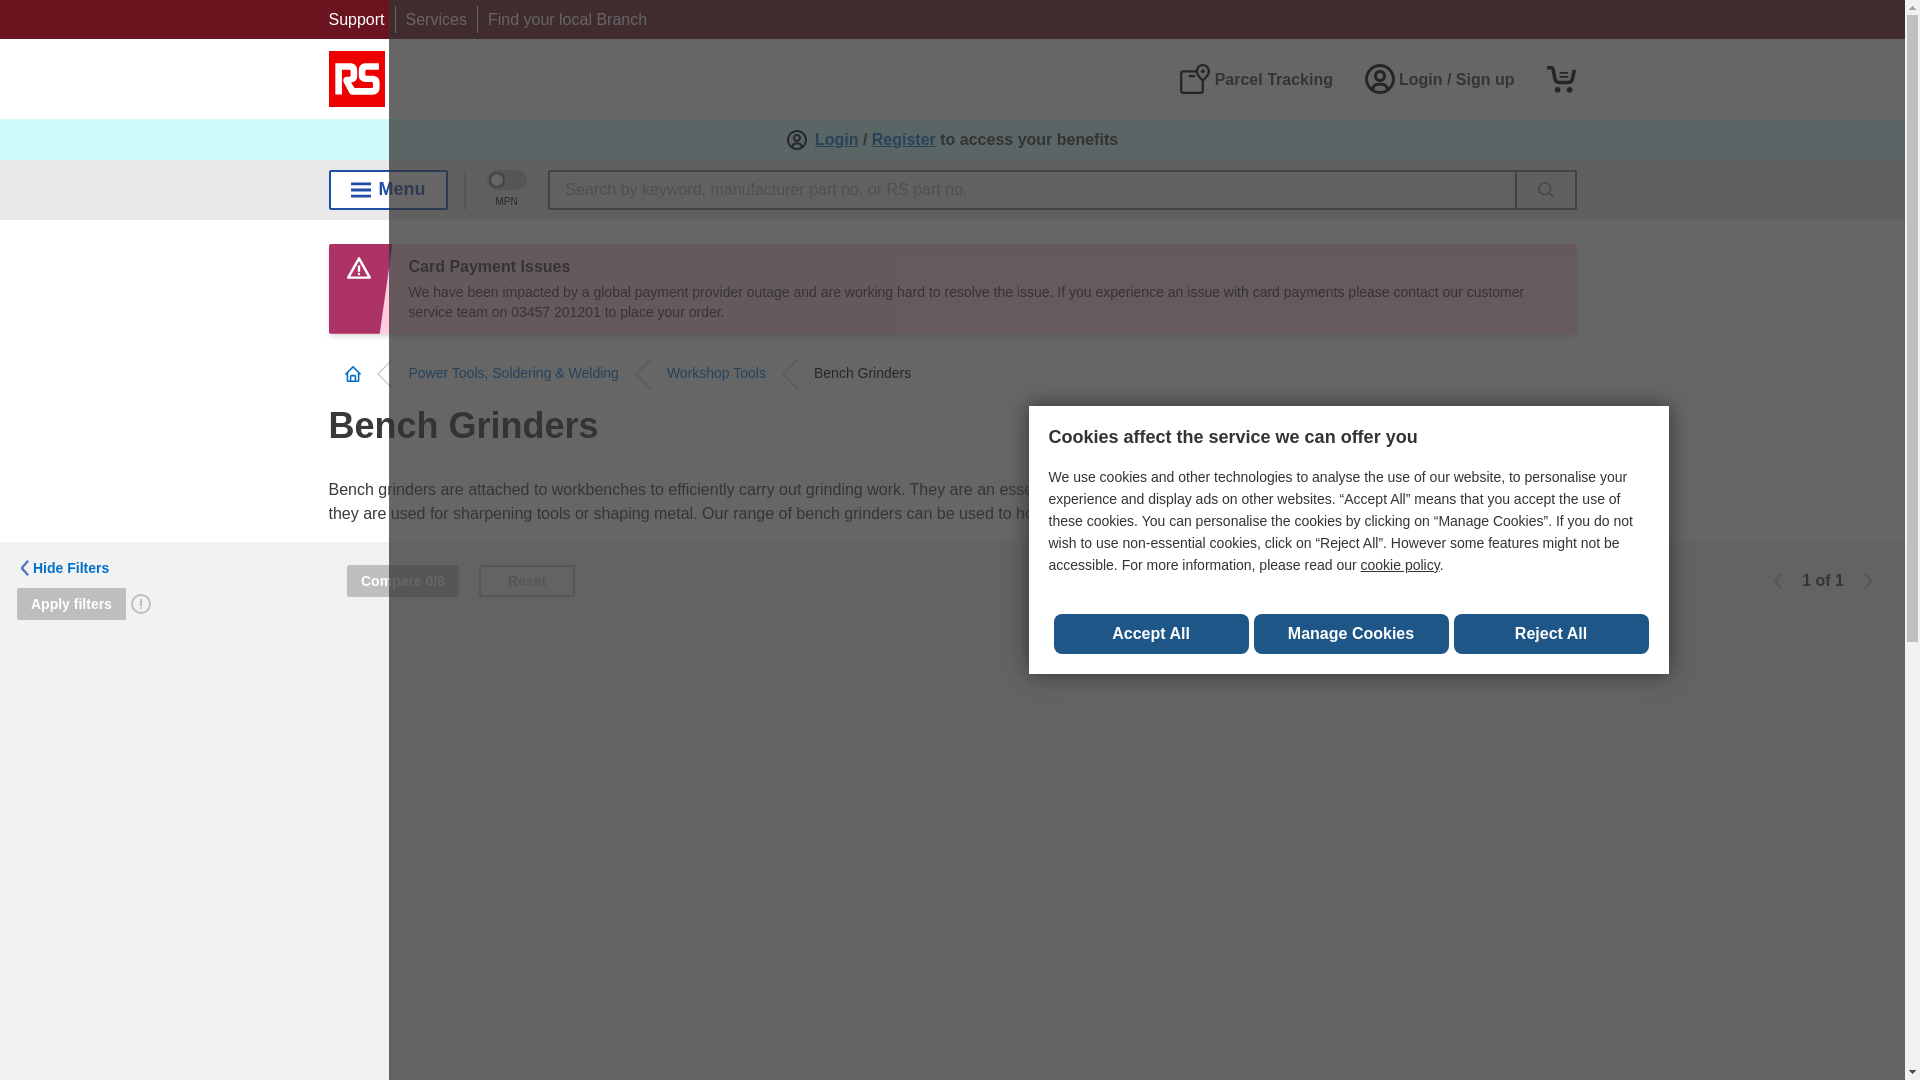 Image resolution: width=1920 pixels, height=1080 pixels. I want to click on Services, so click(436, 19).